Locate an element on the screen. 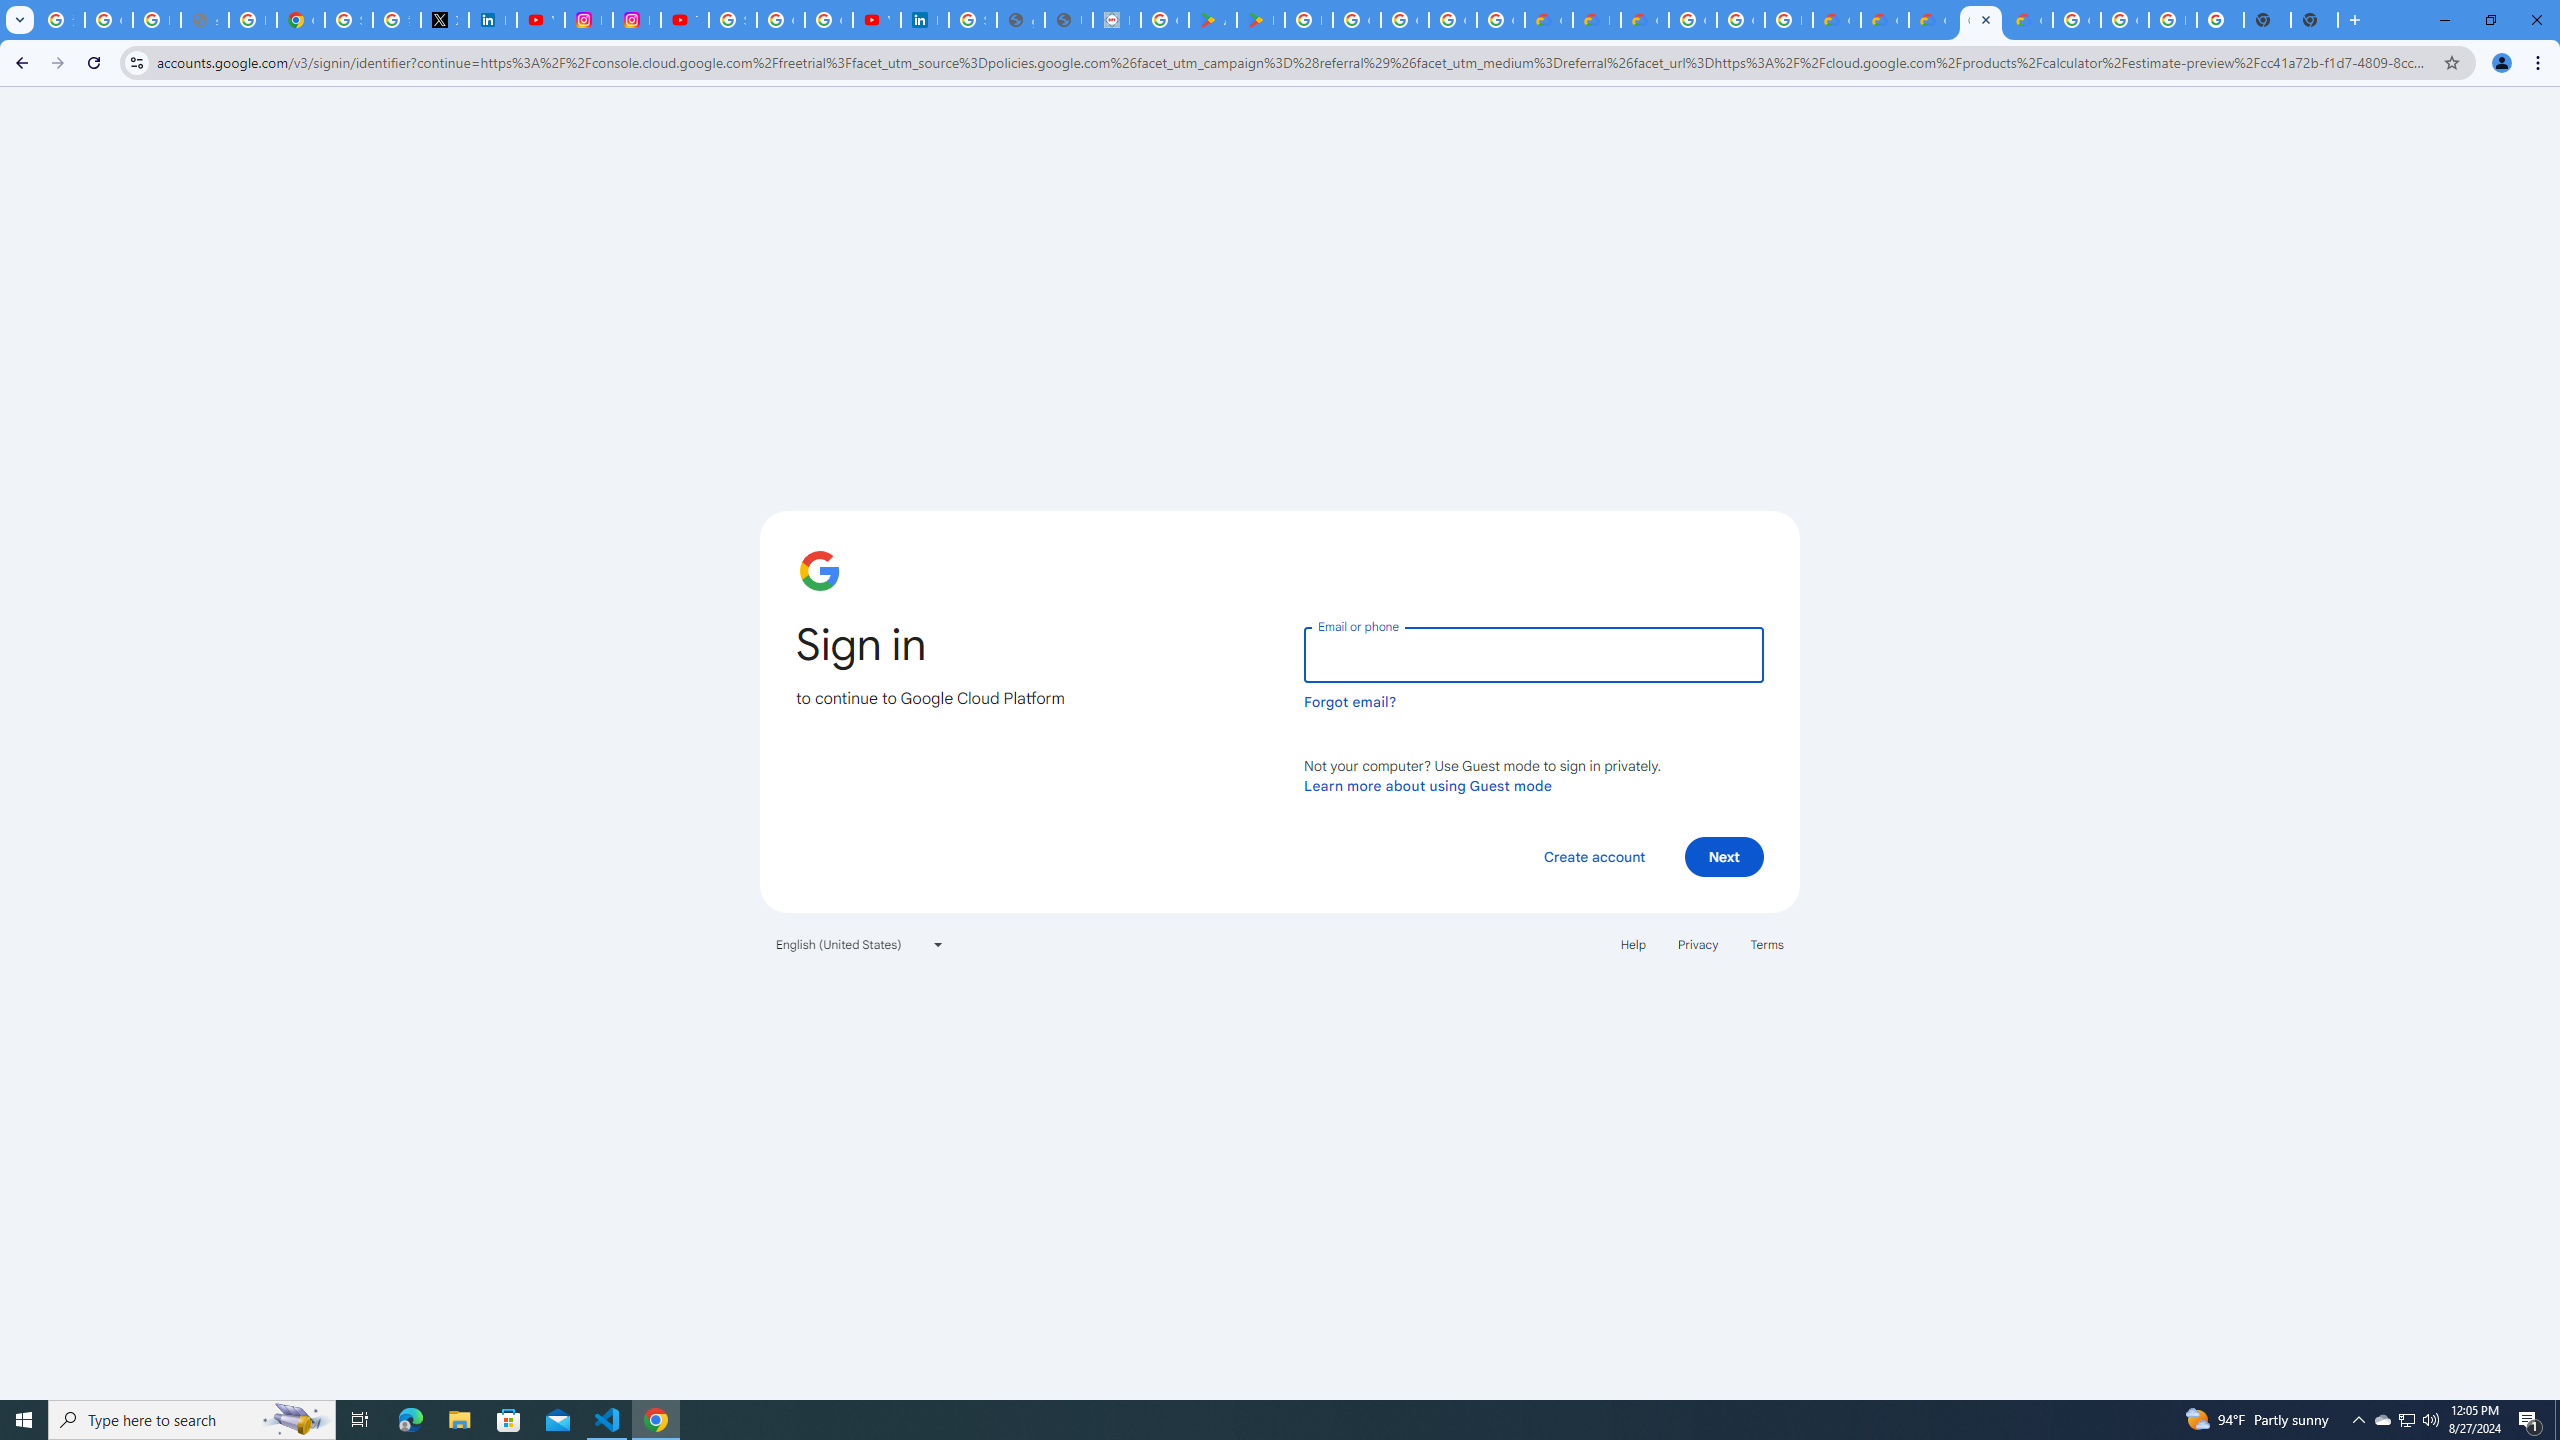 The height and width of the screenshot is (1440, 2560). Google Cloud Platform is located at coordinates (1981, 20).